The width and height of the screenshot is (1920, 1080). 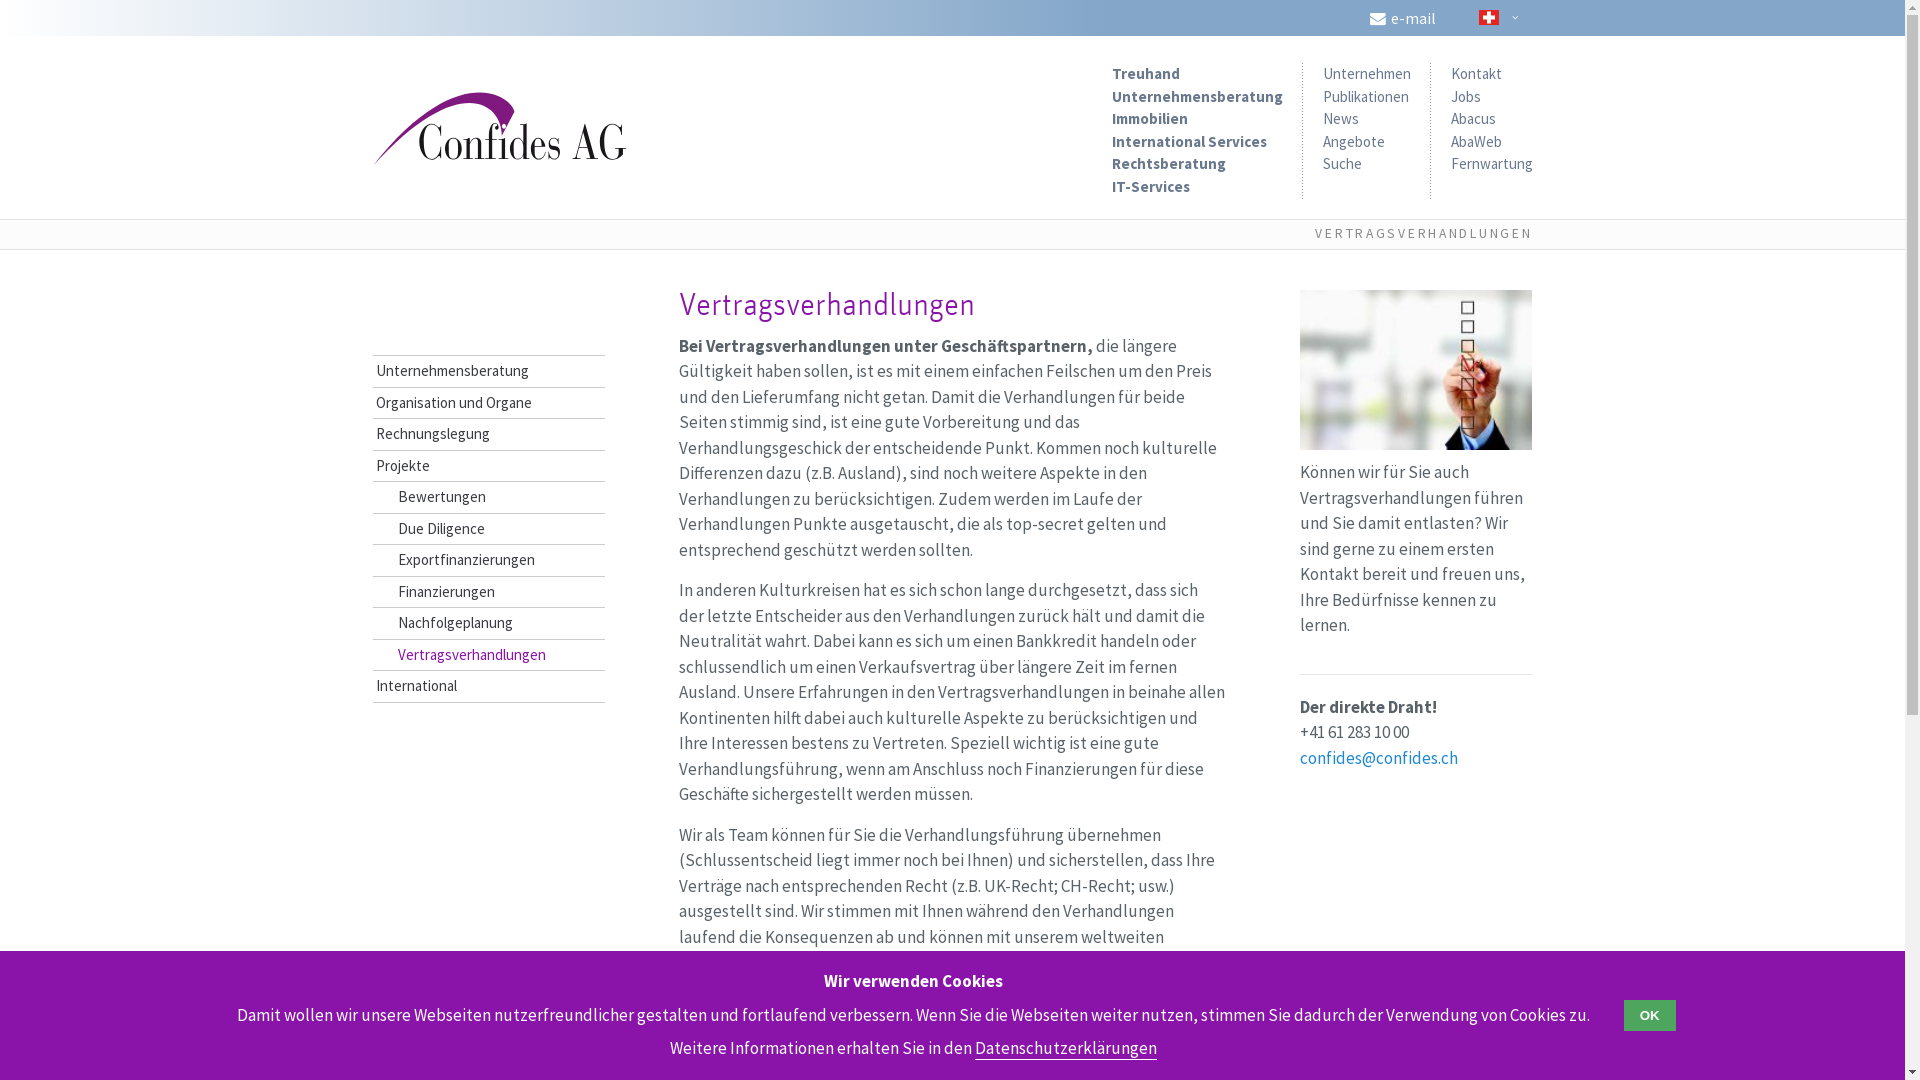 What do you see at coordinates (488, 560) in the screenshot?
I see `Exportfinanzierungen` at bounding box center [488, 560].